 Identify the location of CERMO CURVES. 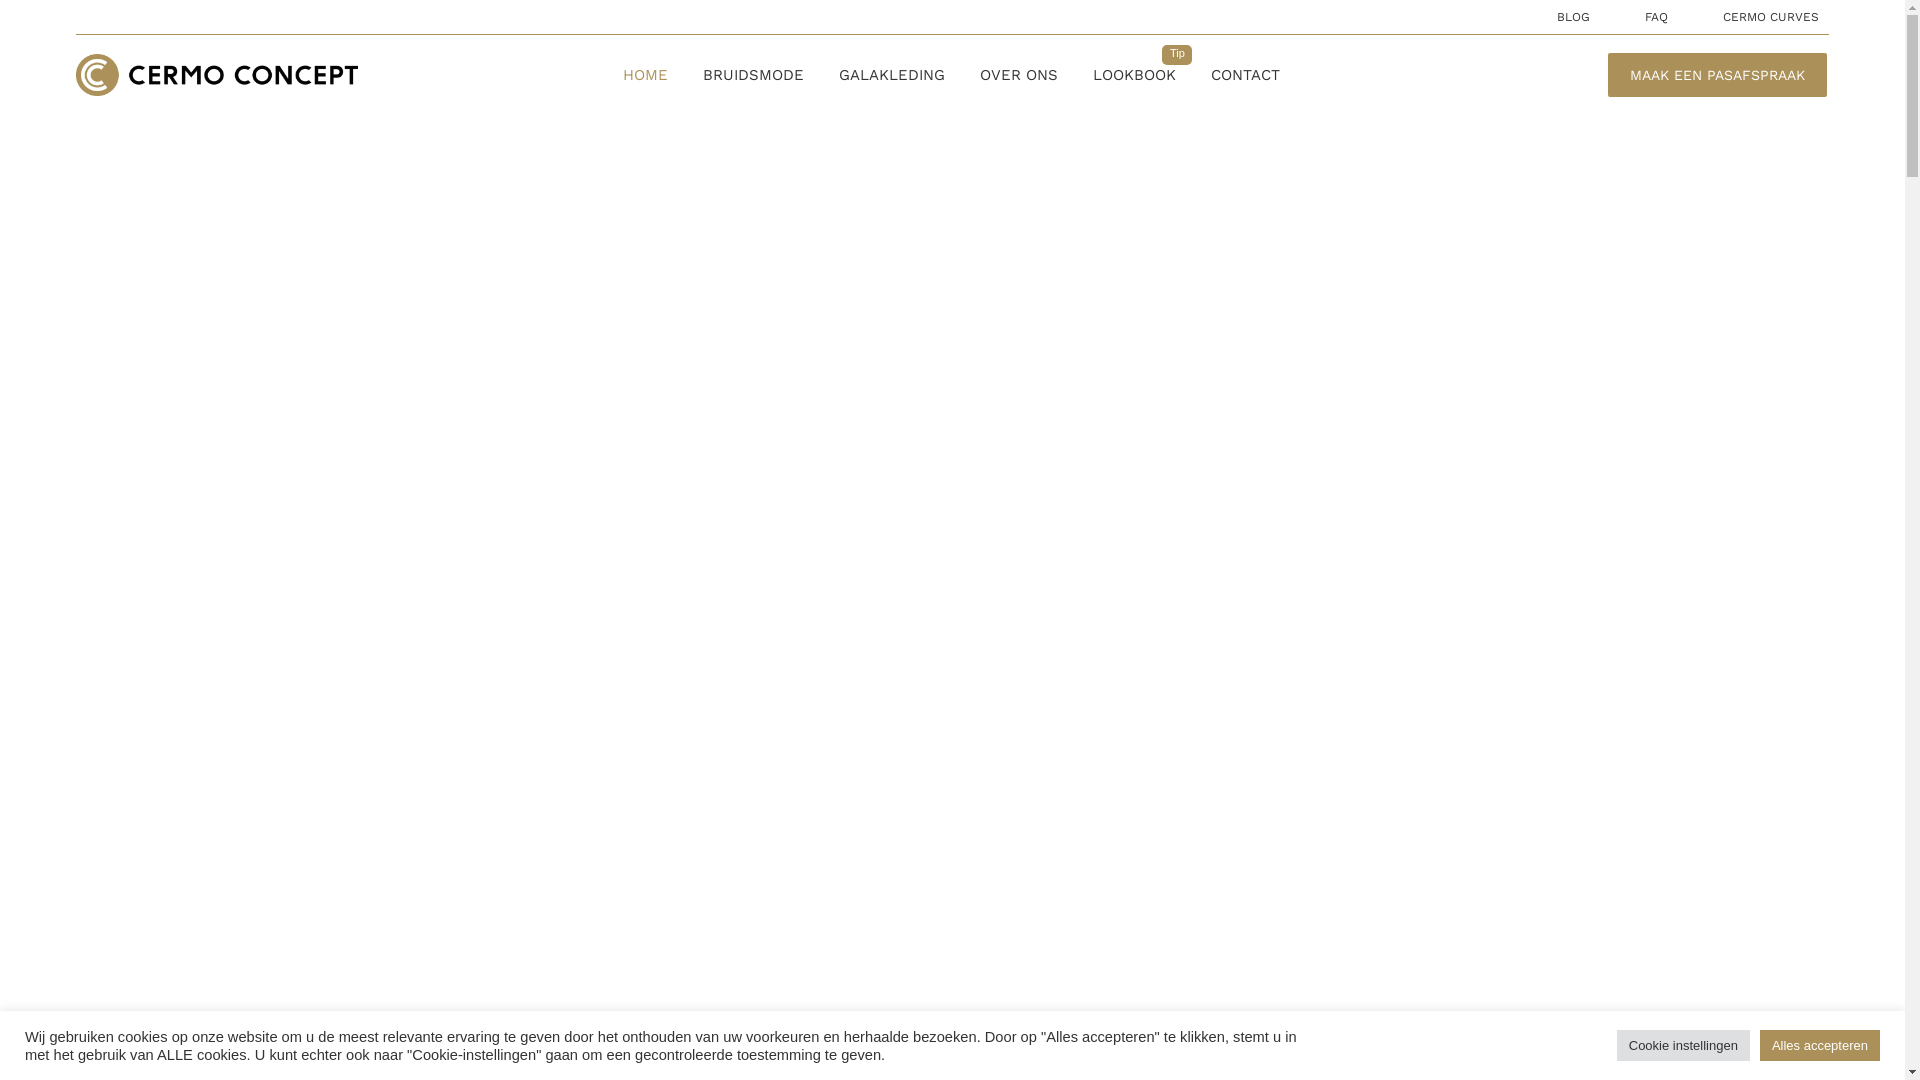
(1771, 17).